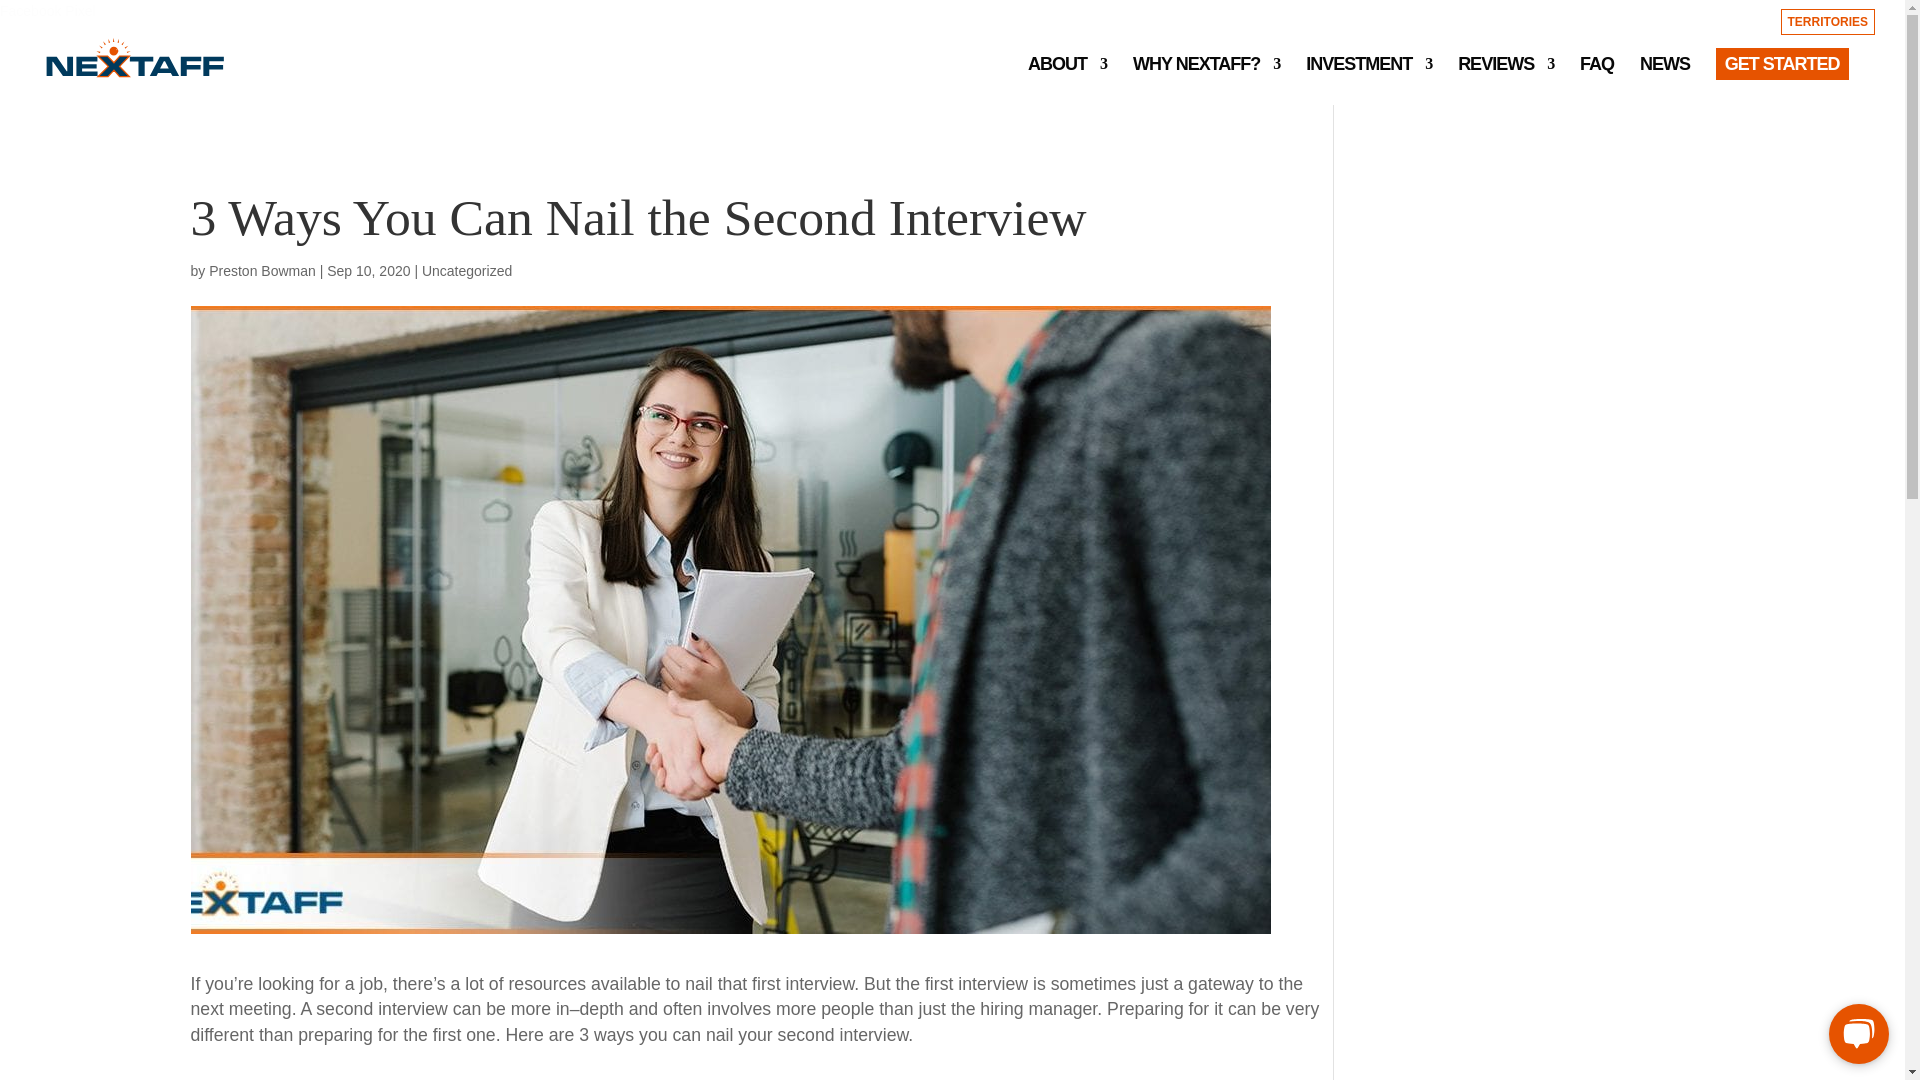 This screenshot has height=1080, width=1920. Describe the element at coordinates (1368, 76) in the screenshot. I see `INVESTMENT` at that location.